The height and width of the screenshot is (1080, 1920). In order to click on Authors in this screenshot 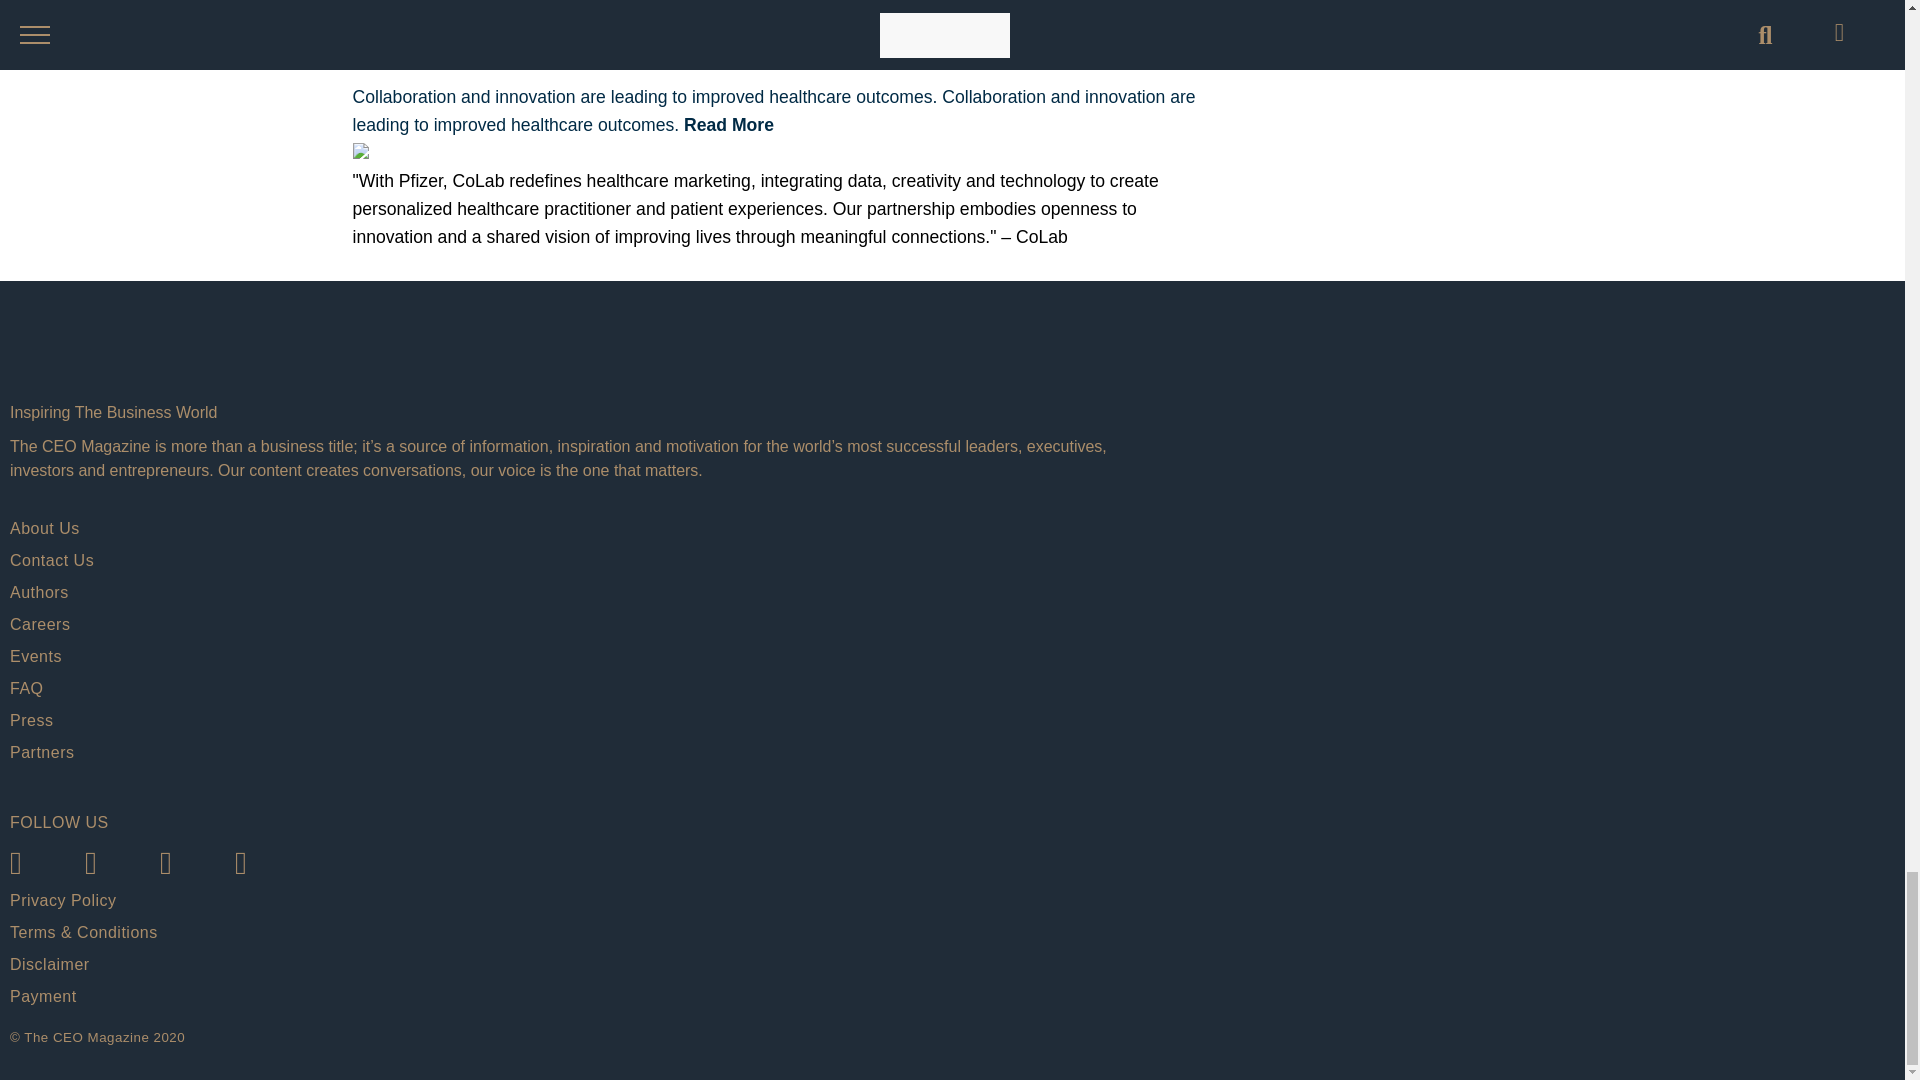, I will do `click(584, 592)`.